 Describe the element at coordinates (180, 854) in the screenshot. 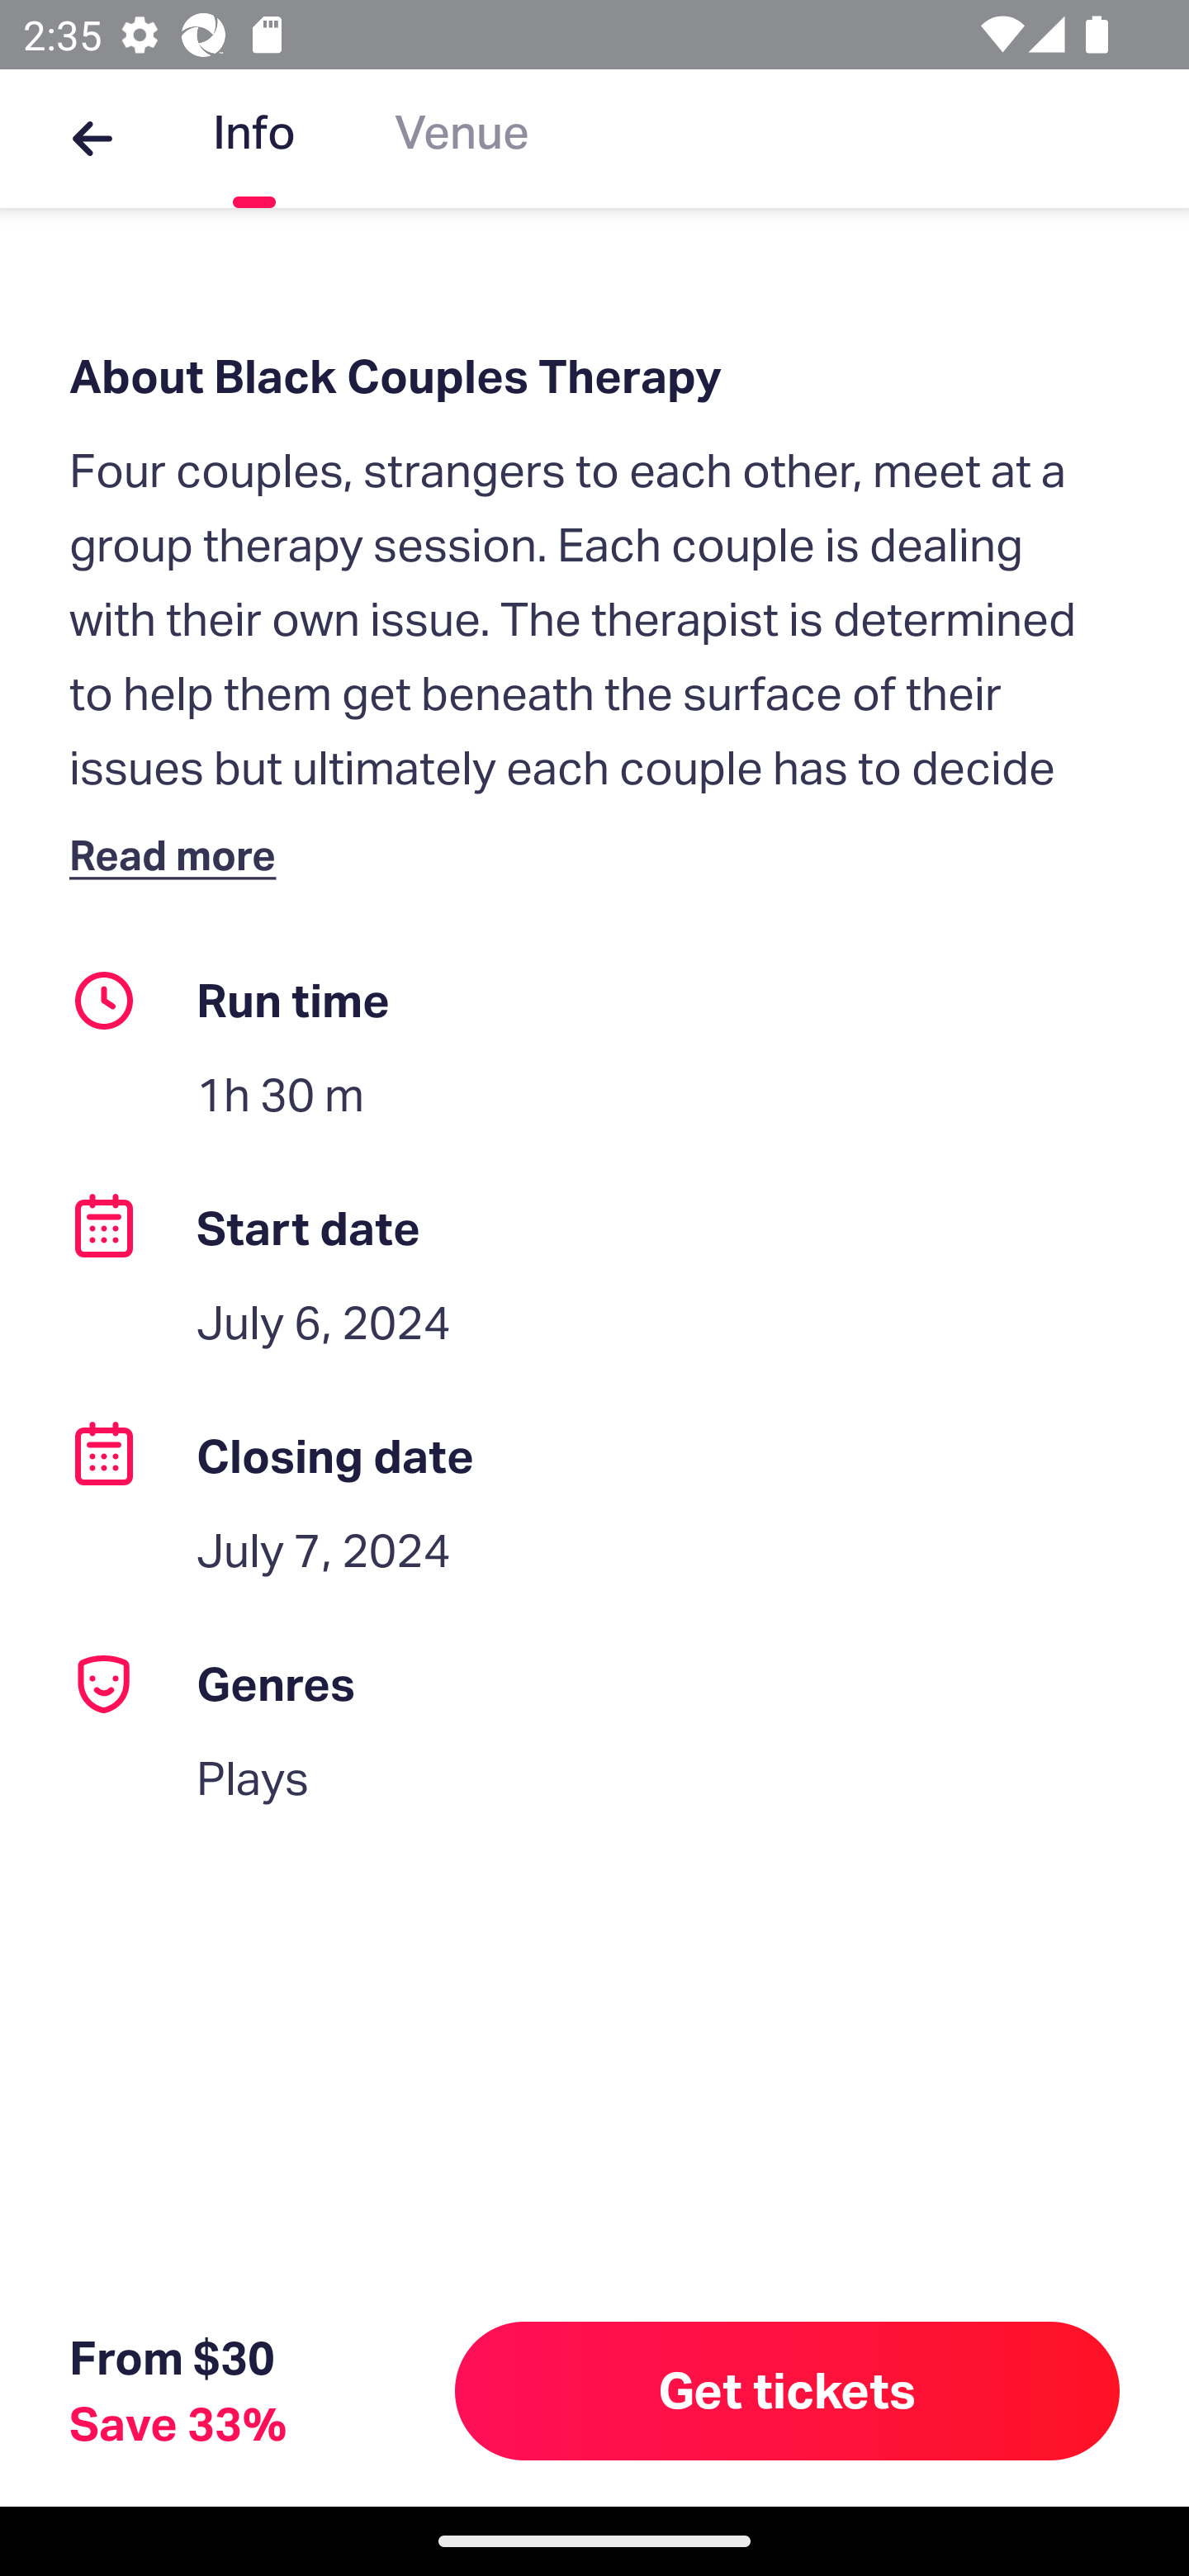

I see `Read more` at that location.